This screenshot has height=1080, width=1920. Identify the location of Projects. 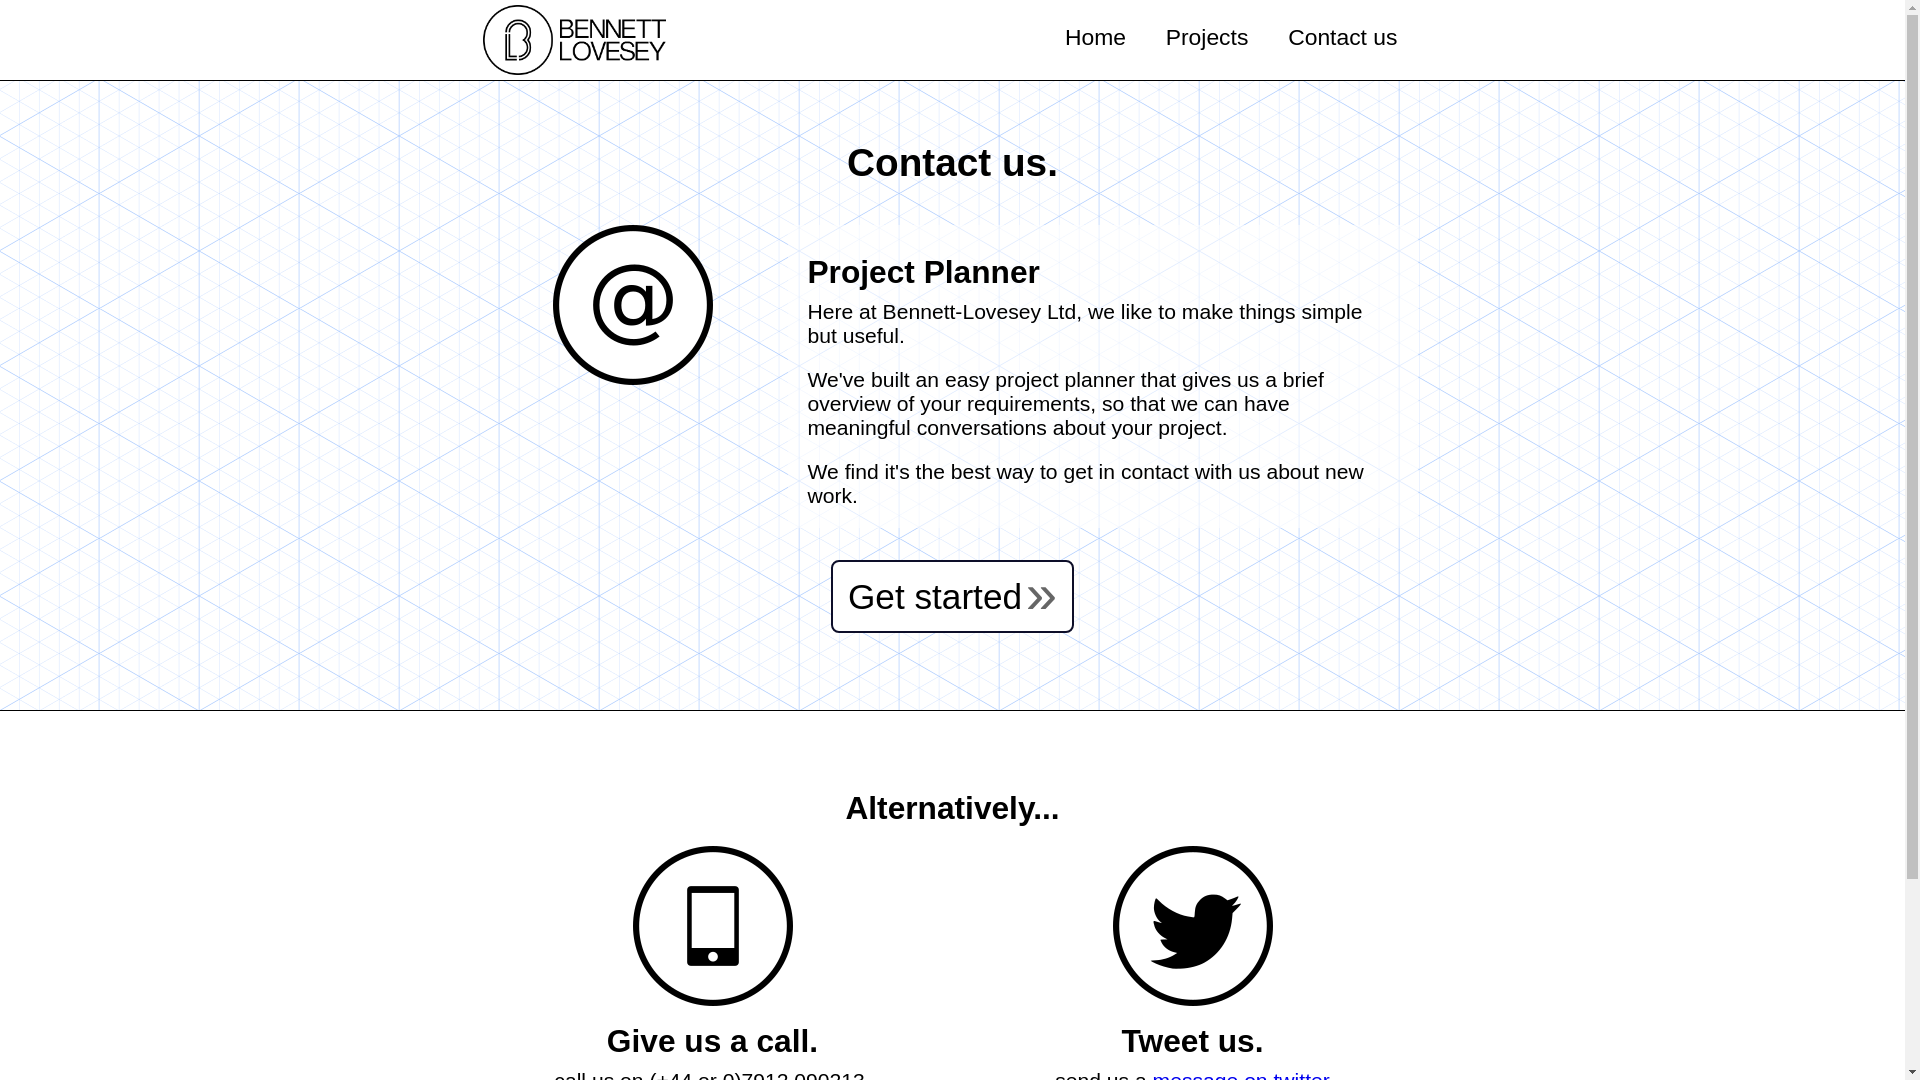
(1207, 36).